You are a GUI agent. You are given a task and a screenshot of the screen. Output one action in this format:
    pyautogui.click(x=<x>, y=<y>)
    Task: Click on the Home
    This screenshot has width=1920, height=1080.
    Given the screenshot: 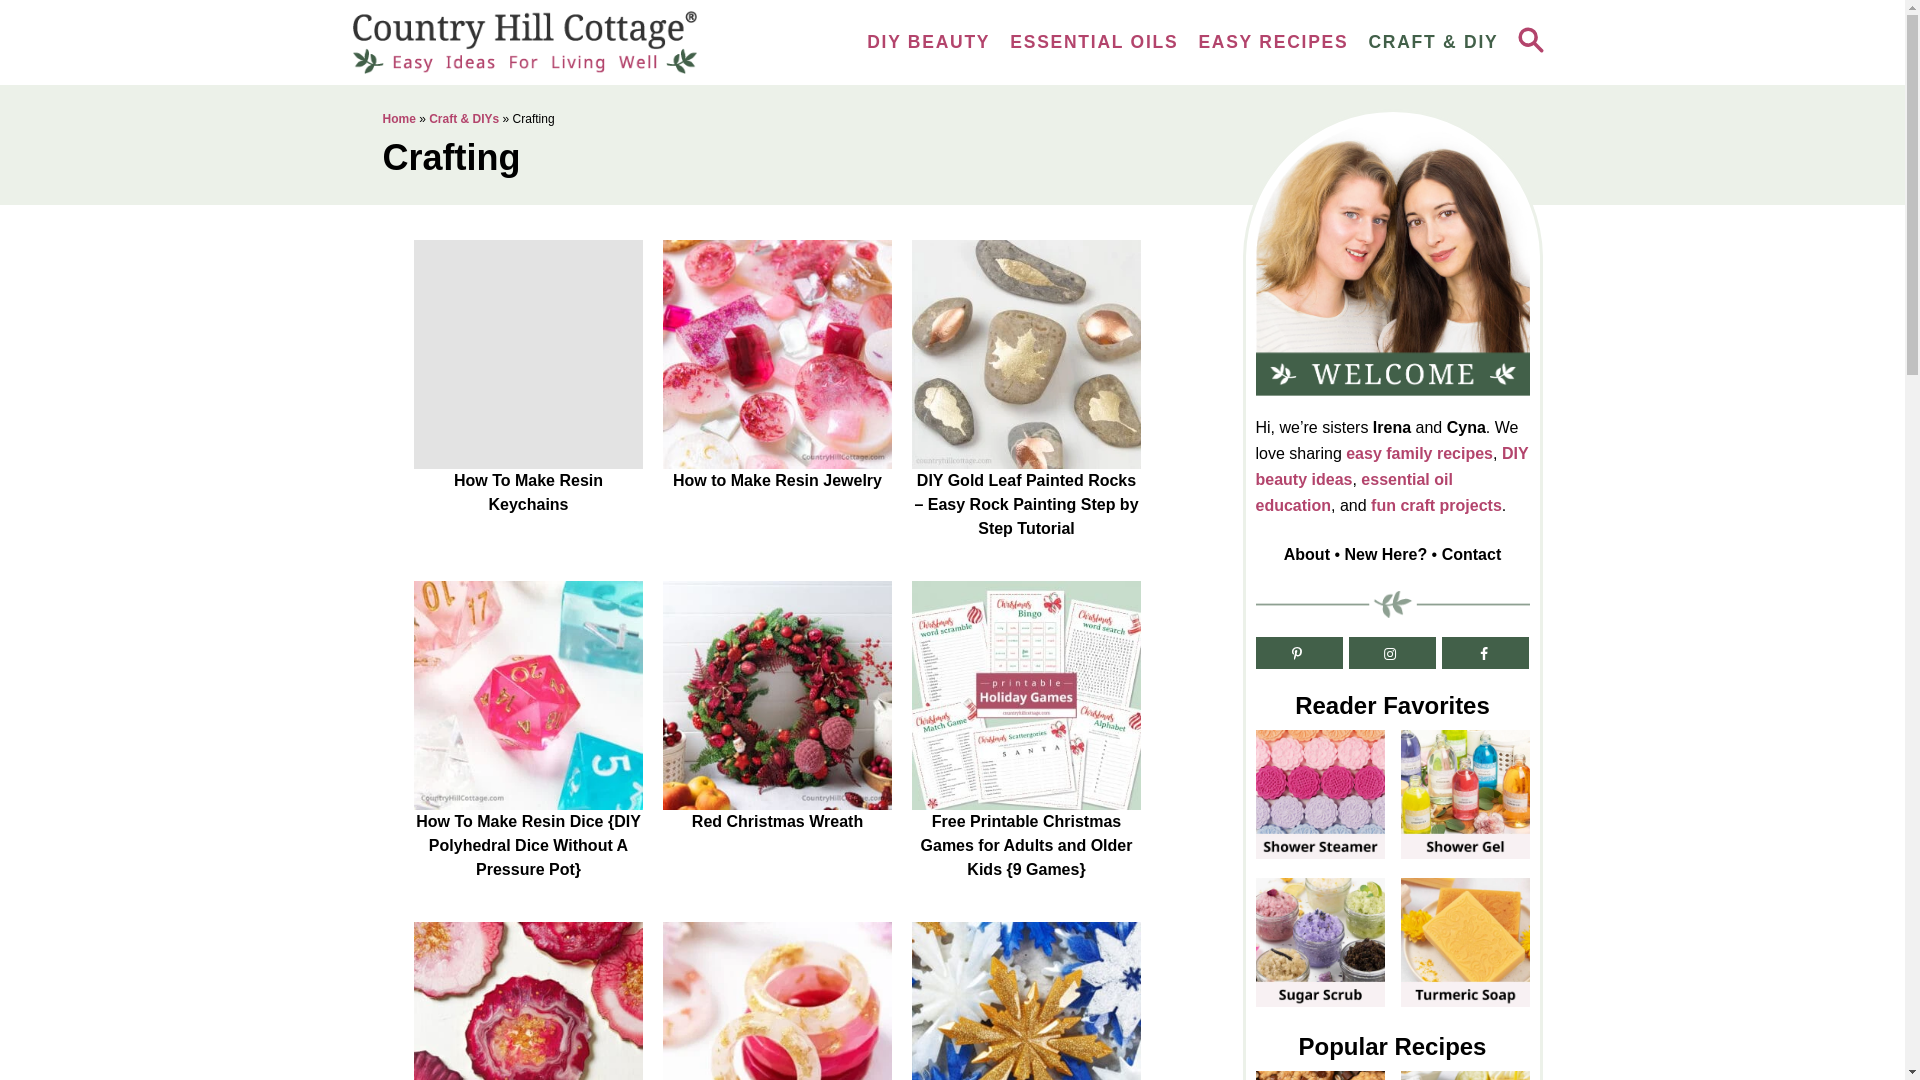 What is the action you would take?
    pyautogui.click(x=398, y=119)
    